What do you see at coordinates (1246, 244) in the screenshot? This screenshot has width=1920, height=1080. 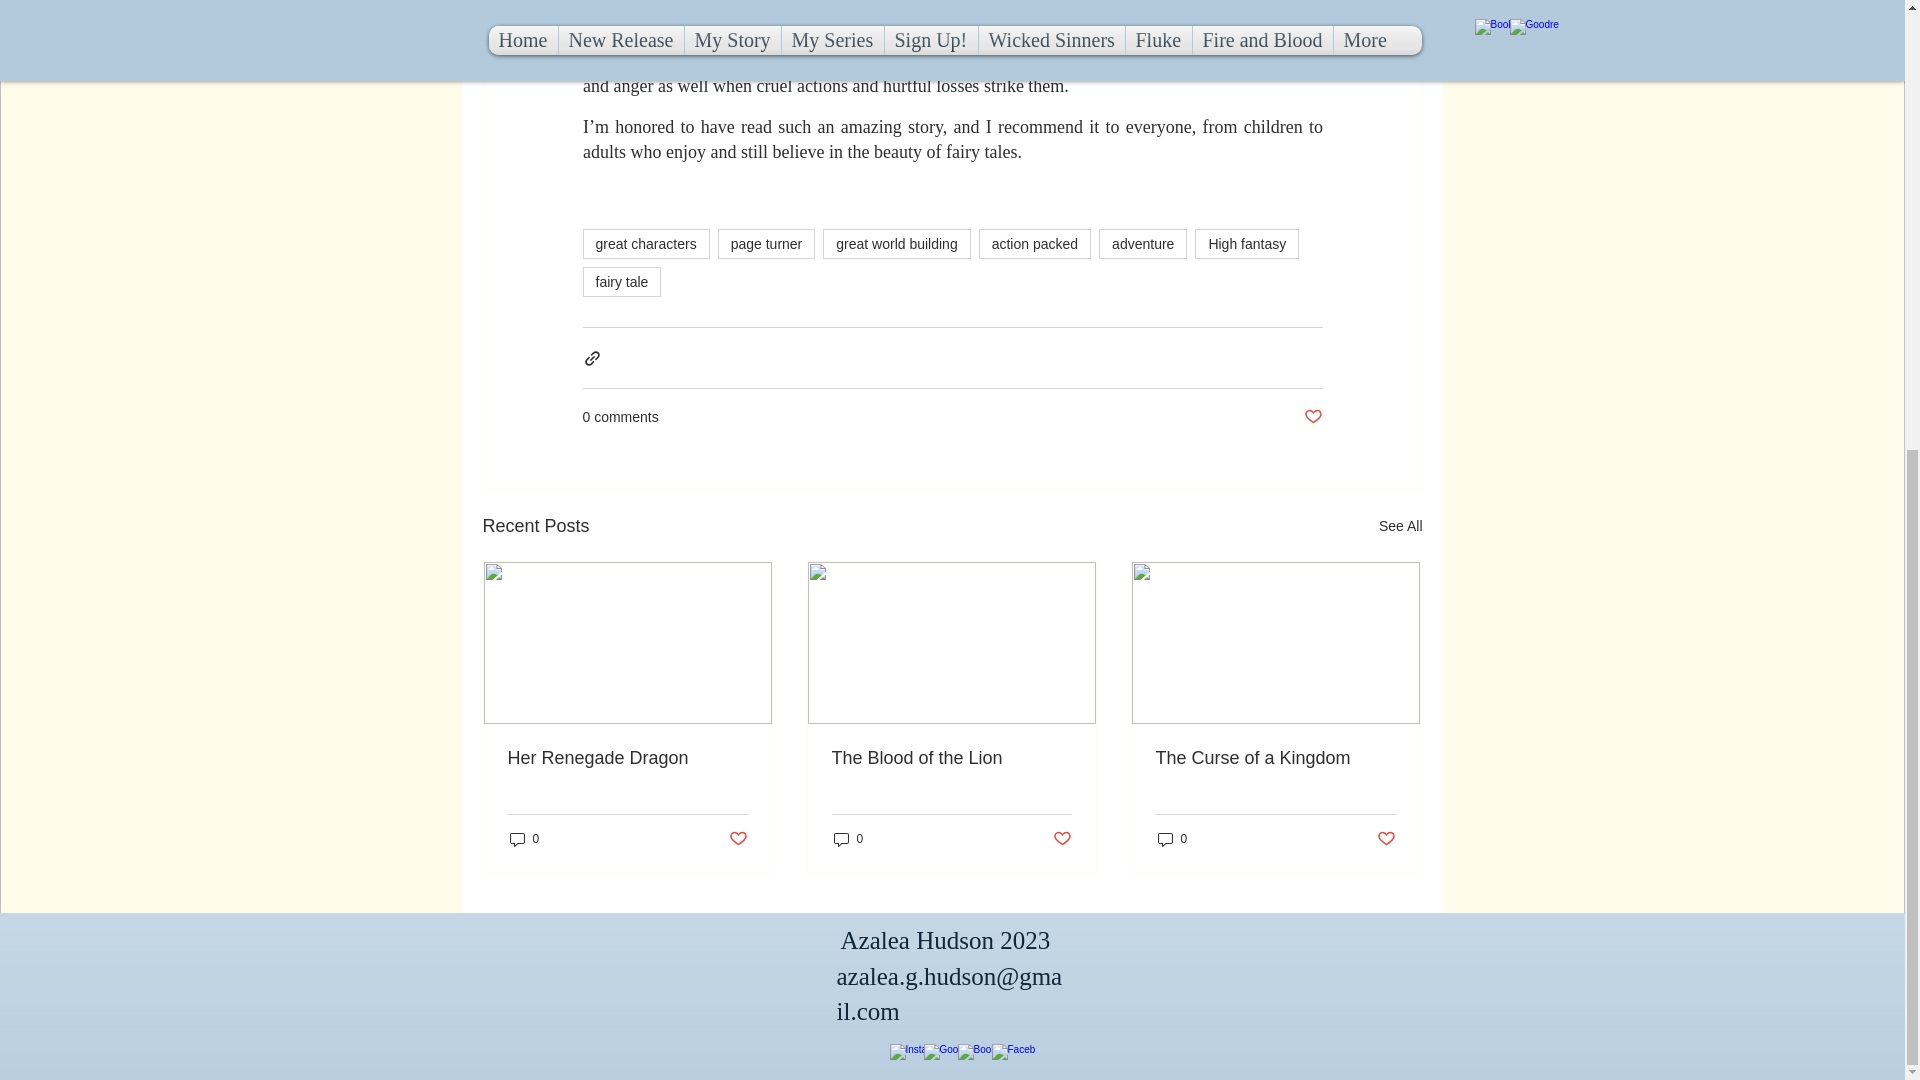 I see `High fantasy` at bounding box center [1246, 244].